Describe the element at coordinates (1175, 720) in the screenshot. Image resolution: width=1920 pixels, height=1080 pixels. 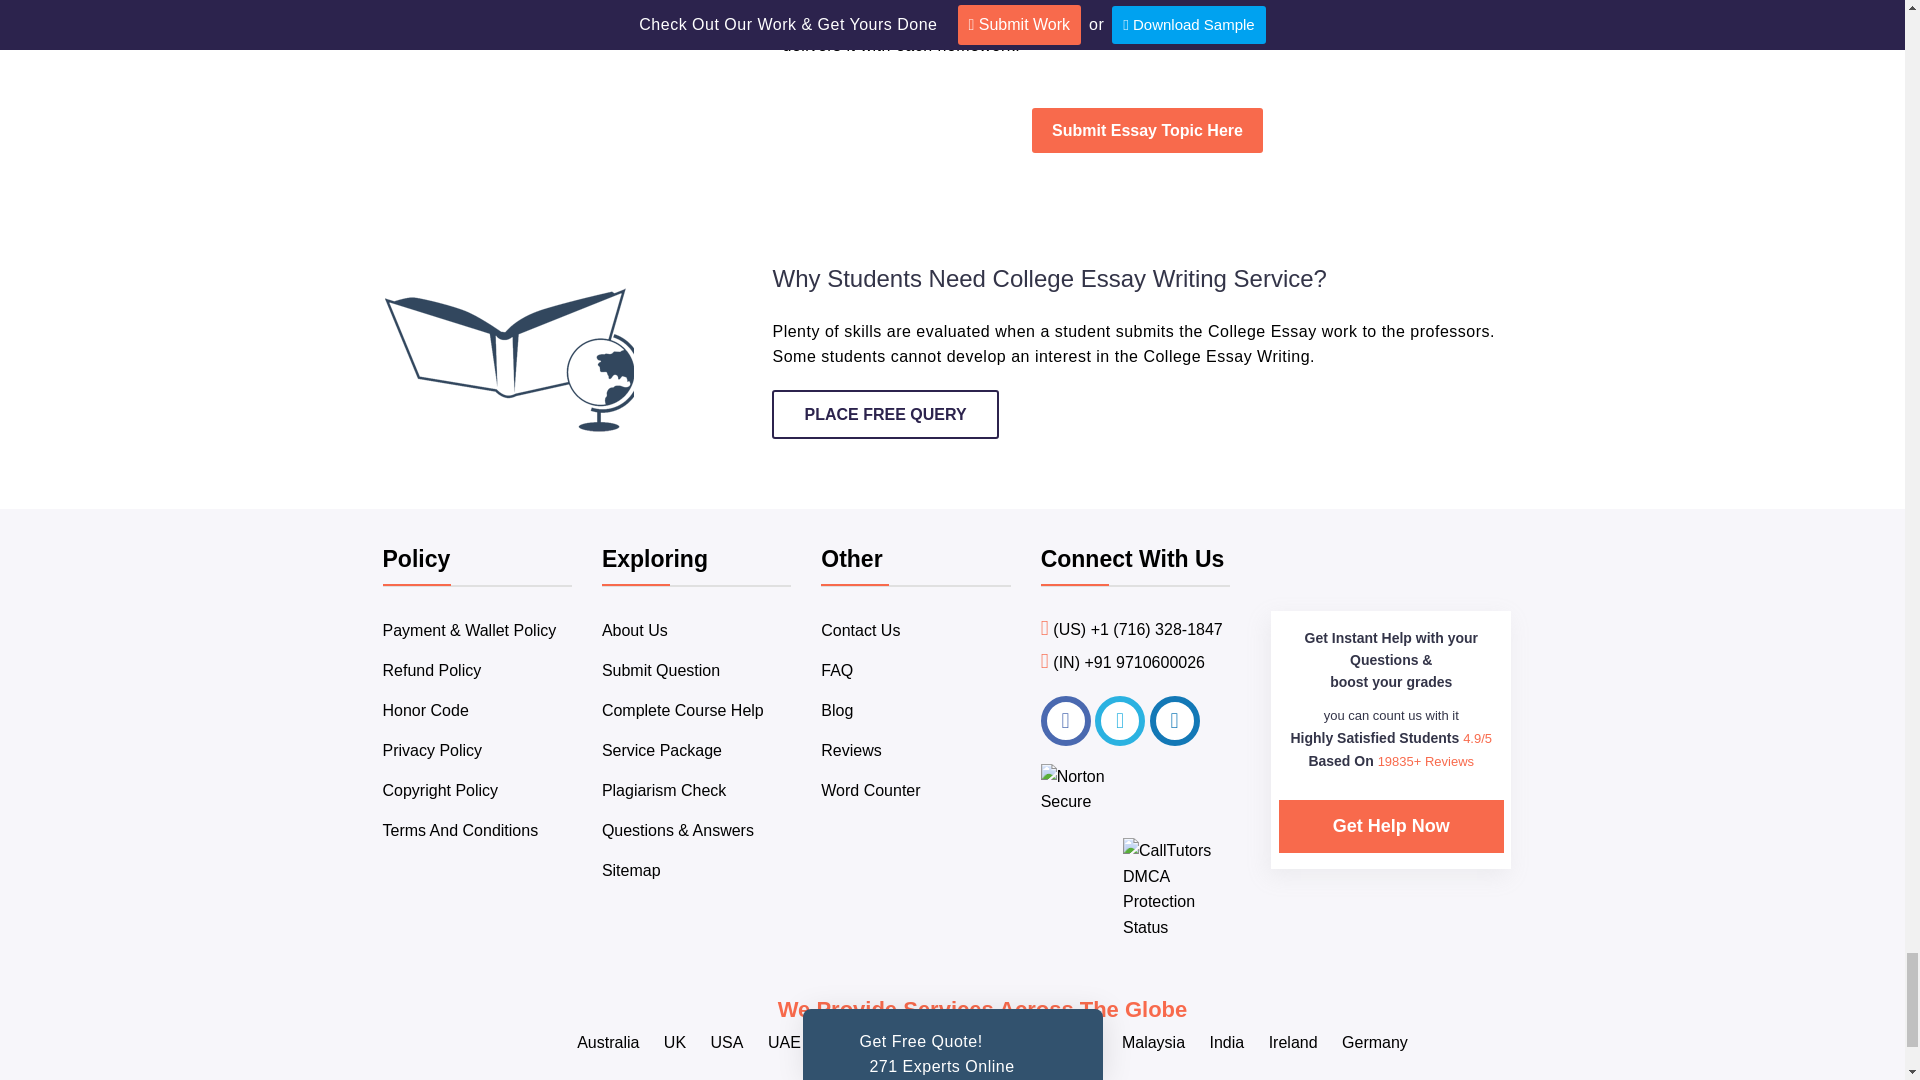
I see `Linked In` at that location.